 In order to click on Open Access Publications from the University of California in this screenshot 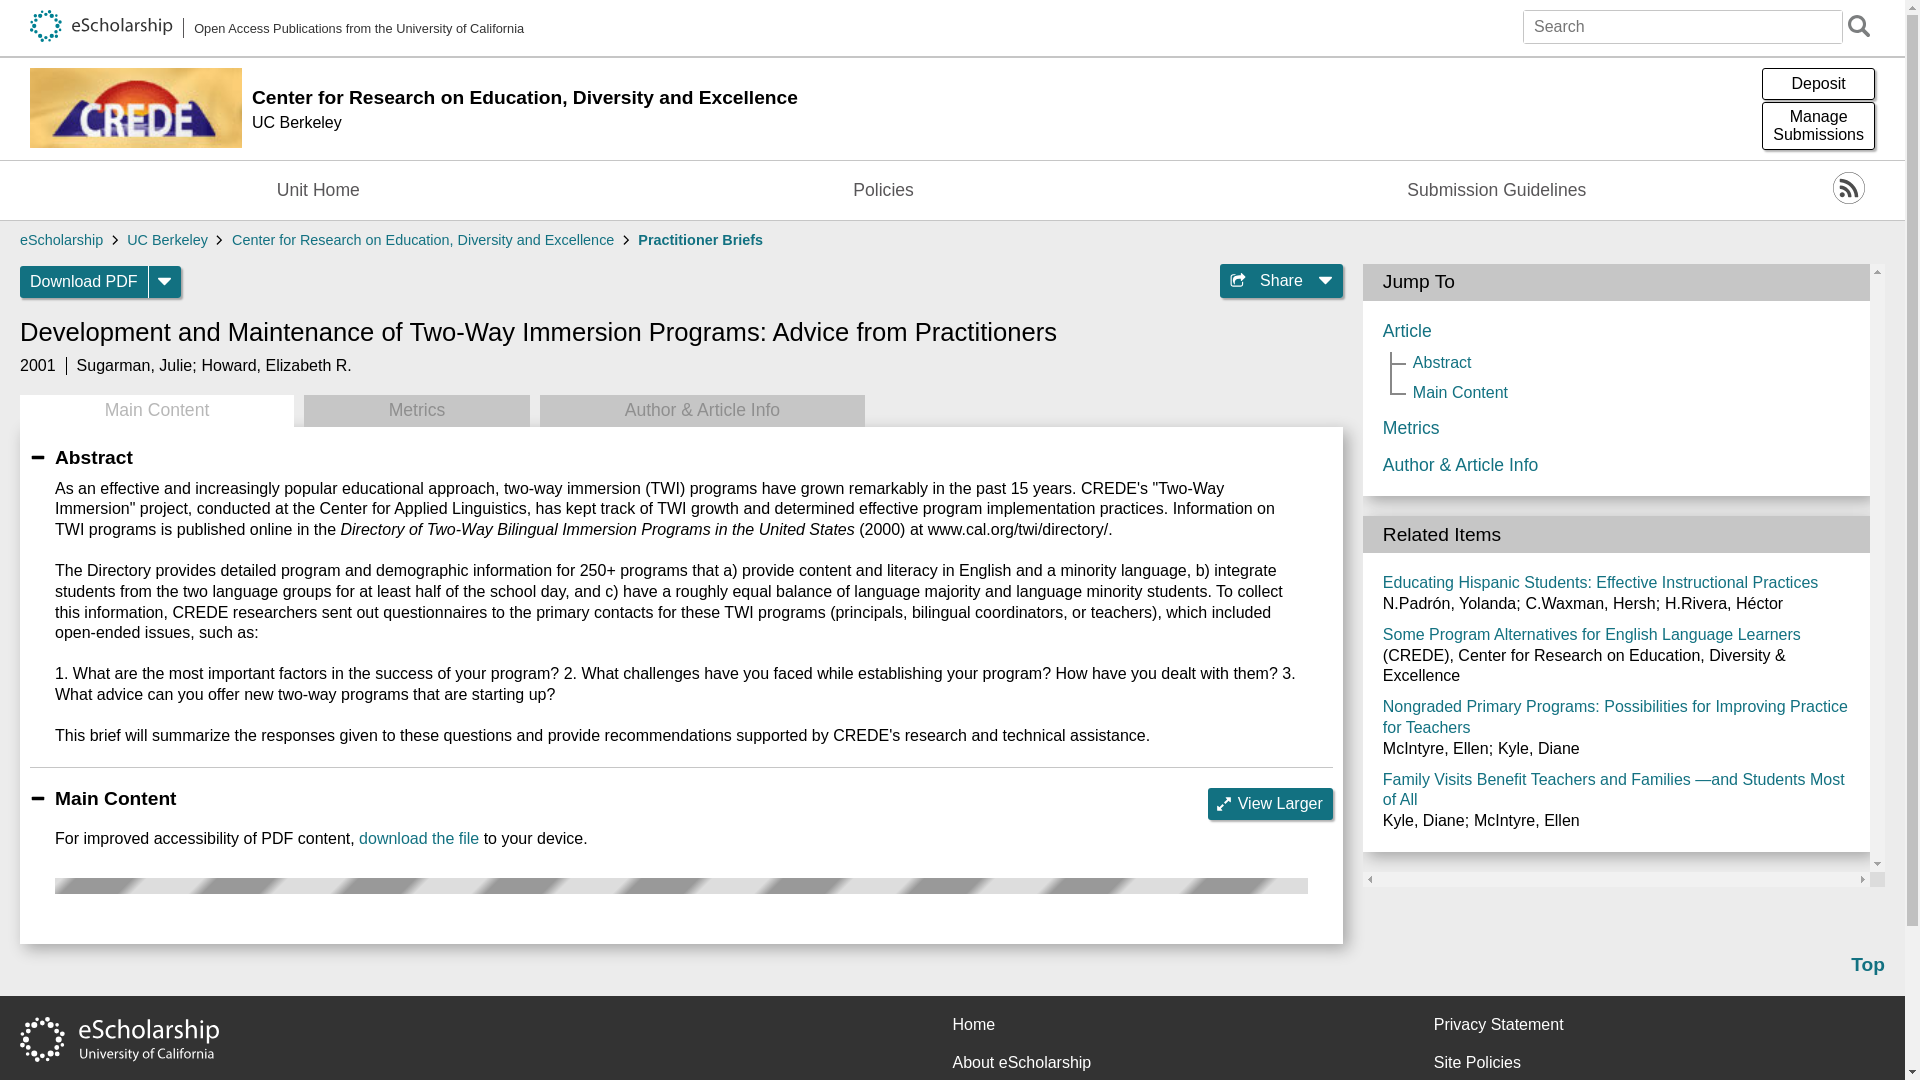, I will do `click(1818, 84)`.